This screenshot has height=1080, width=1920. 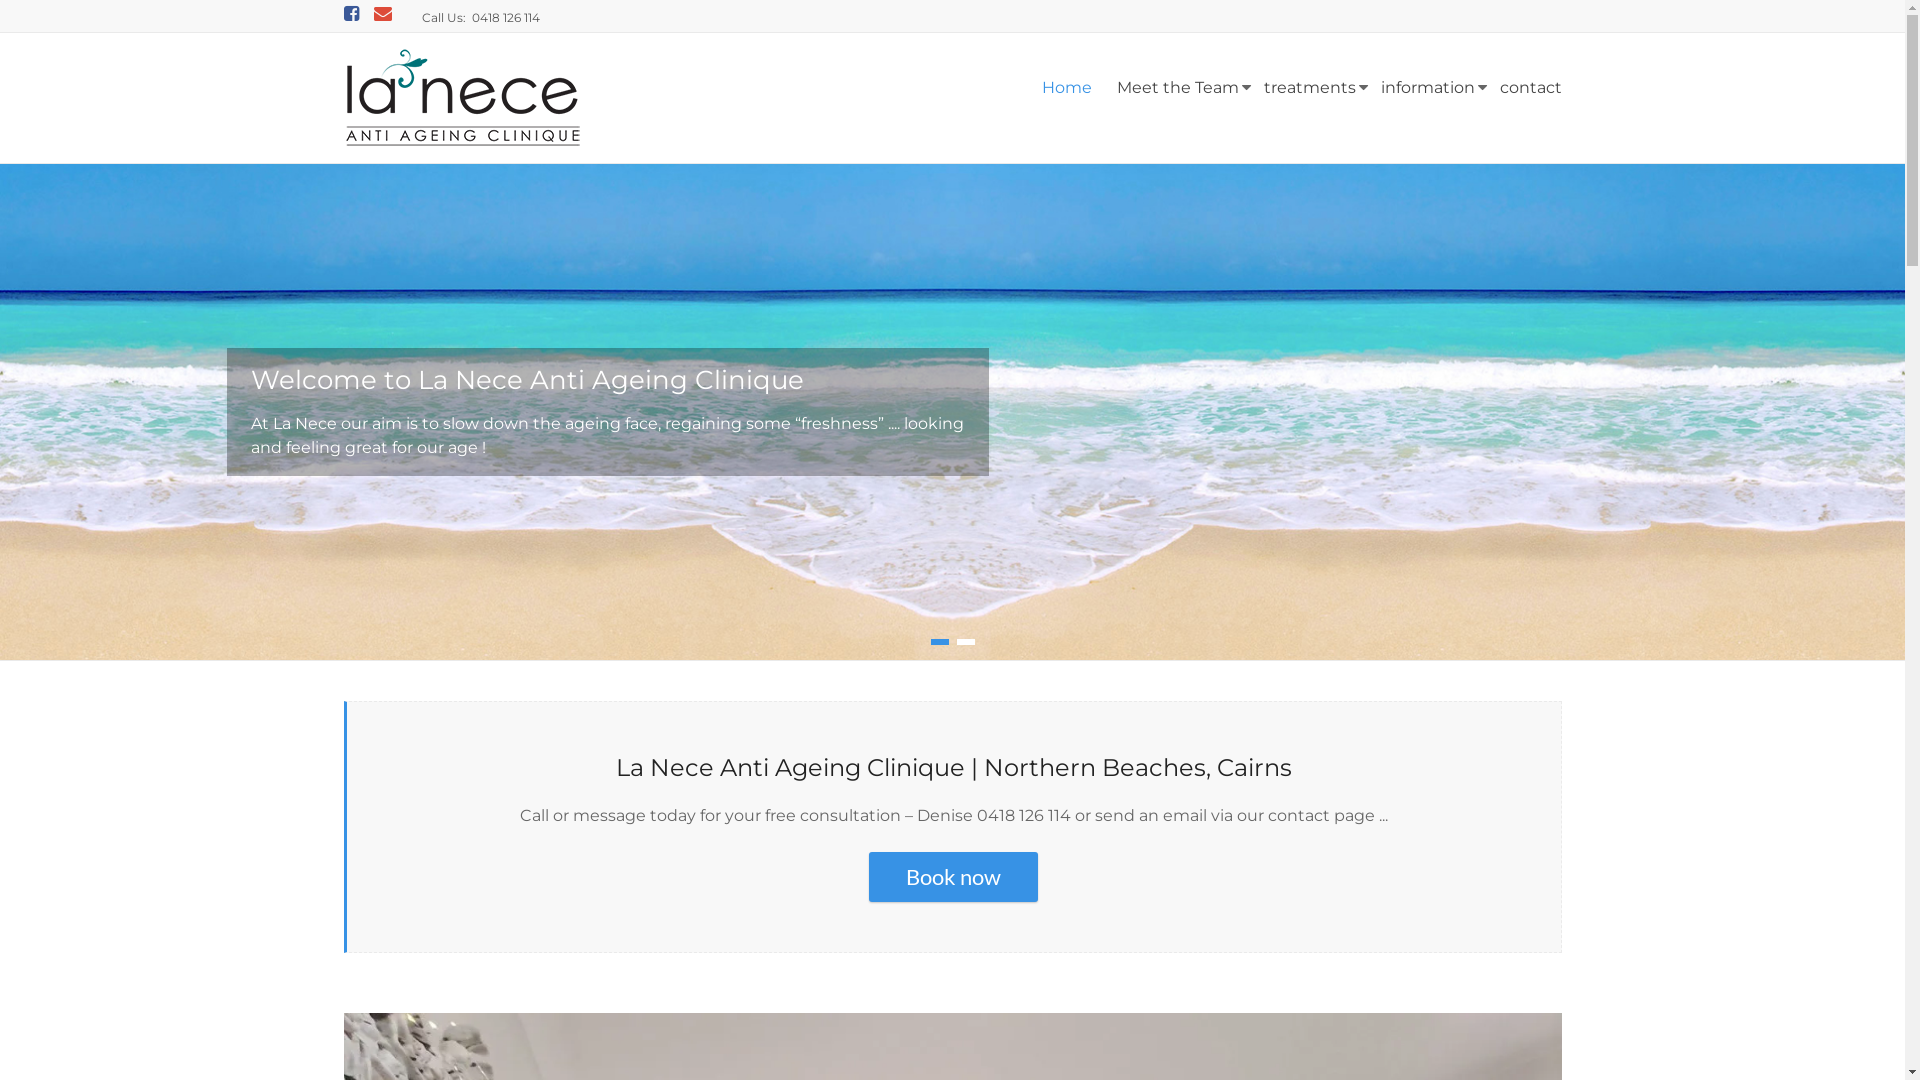 What do you see at coordinates (953, 877) in the screenshot?
I see `Book now` at bounding box center [953, 877].